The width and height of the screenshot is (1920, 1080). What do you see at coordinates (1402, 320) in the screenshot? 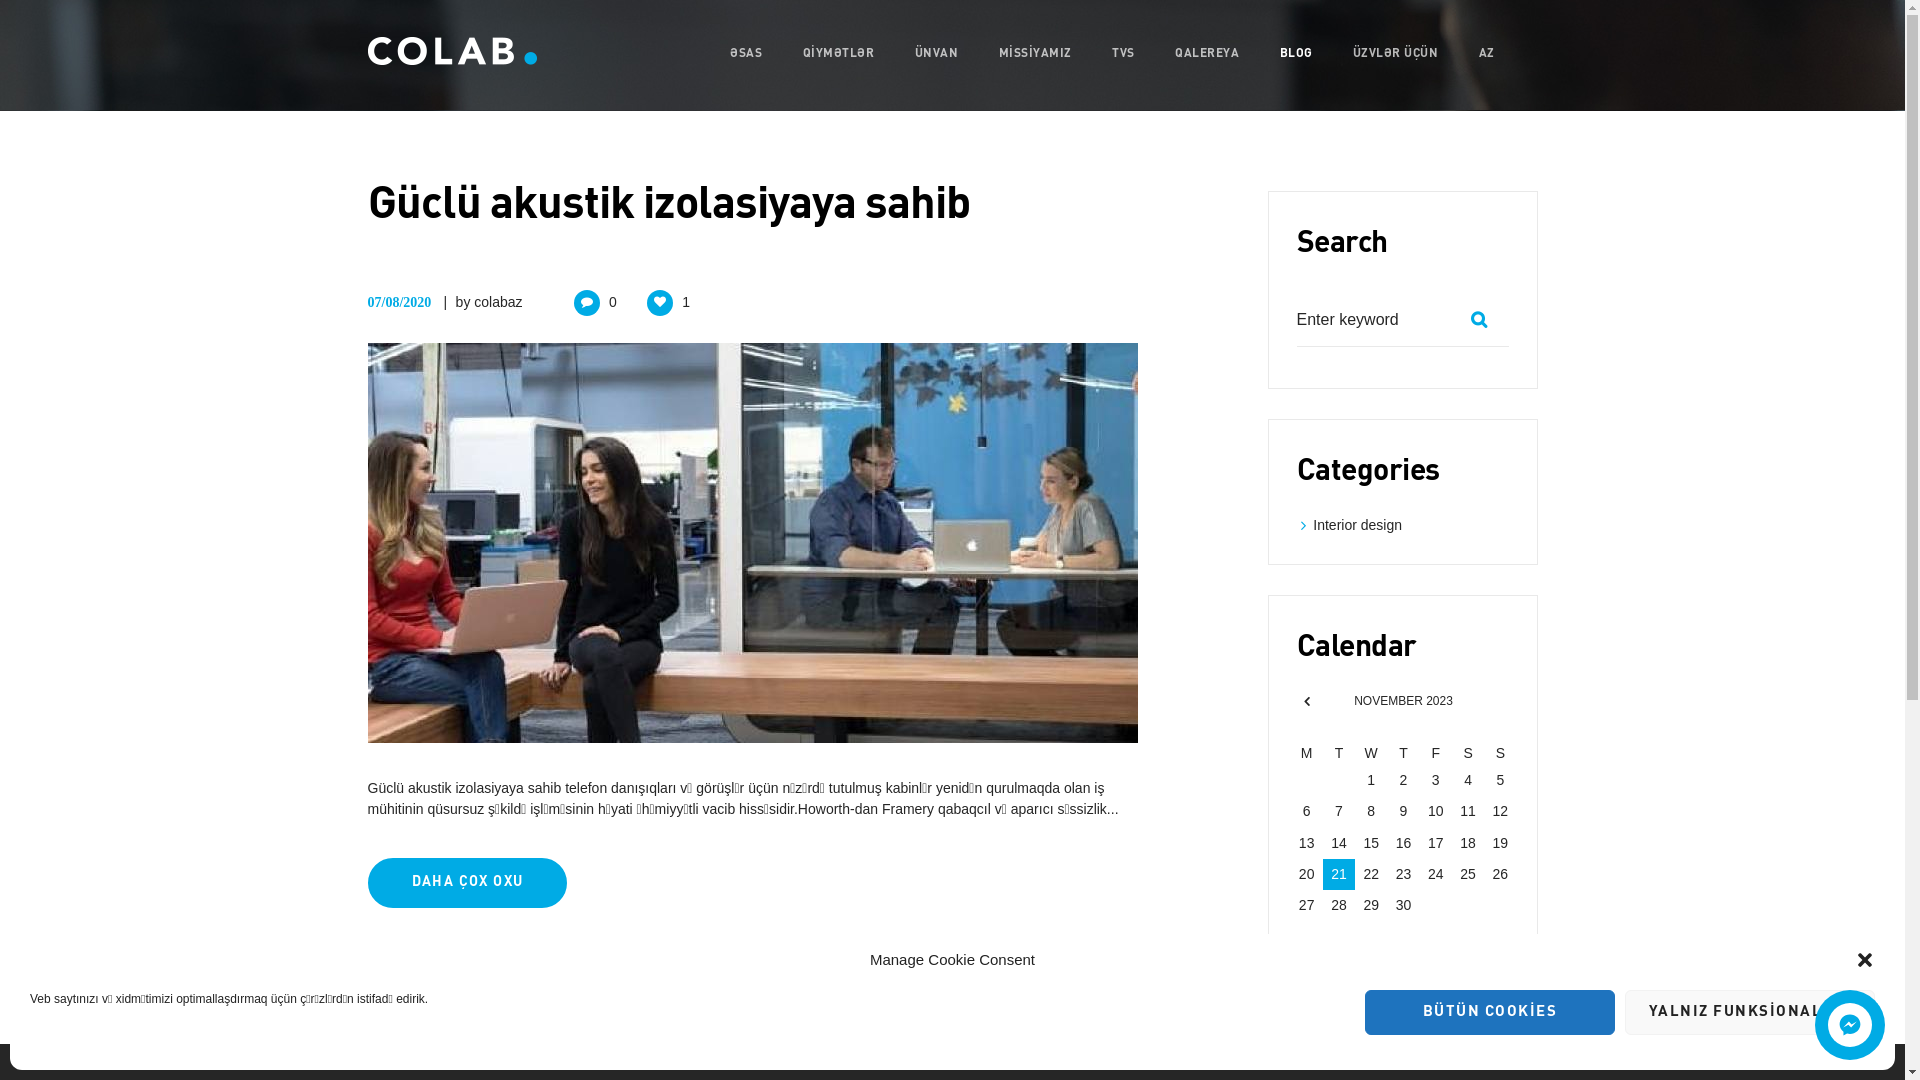
I see `Search for:` at bounding box center [1402, 320].